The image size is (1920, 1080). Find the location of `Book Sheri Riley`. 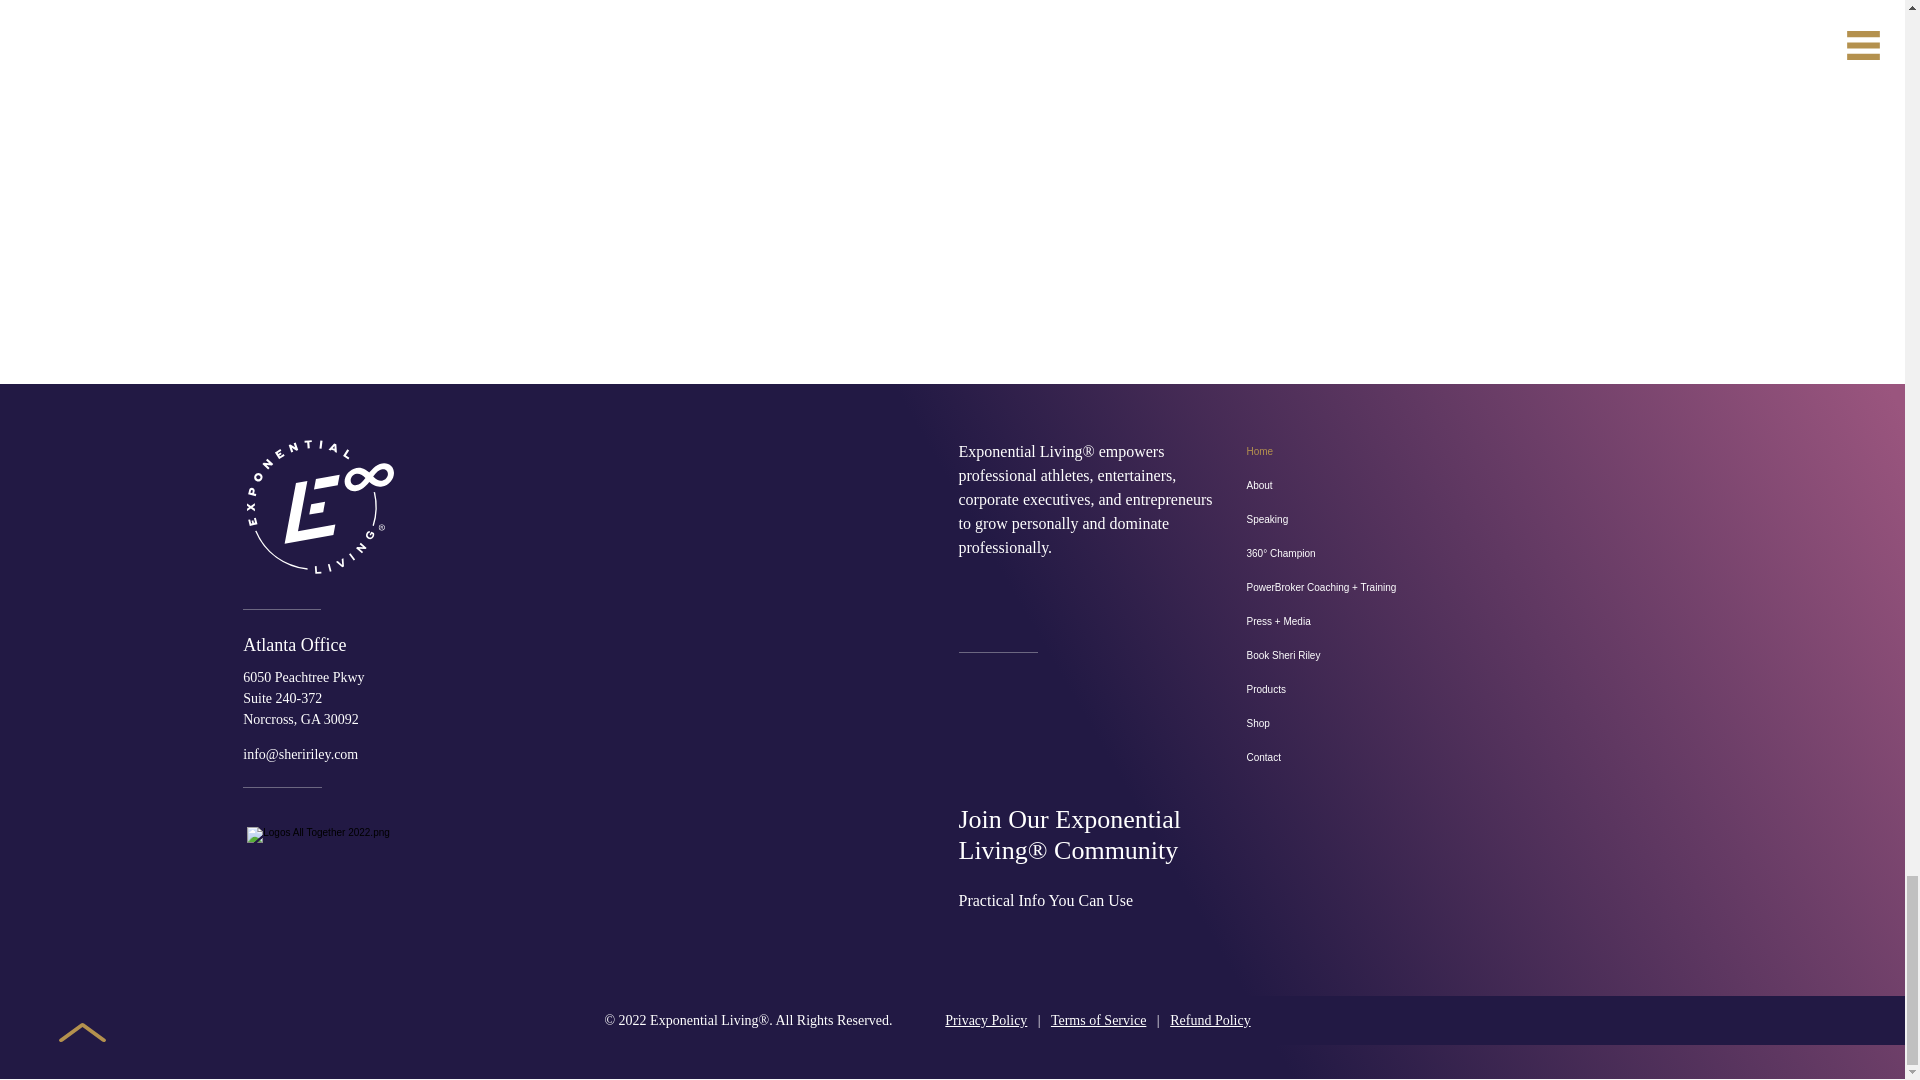

Book Sheri Riley is located at coordinates (1440, 656).